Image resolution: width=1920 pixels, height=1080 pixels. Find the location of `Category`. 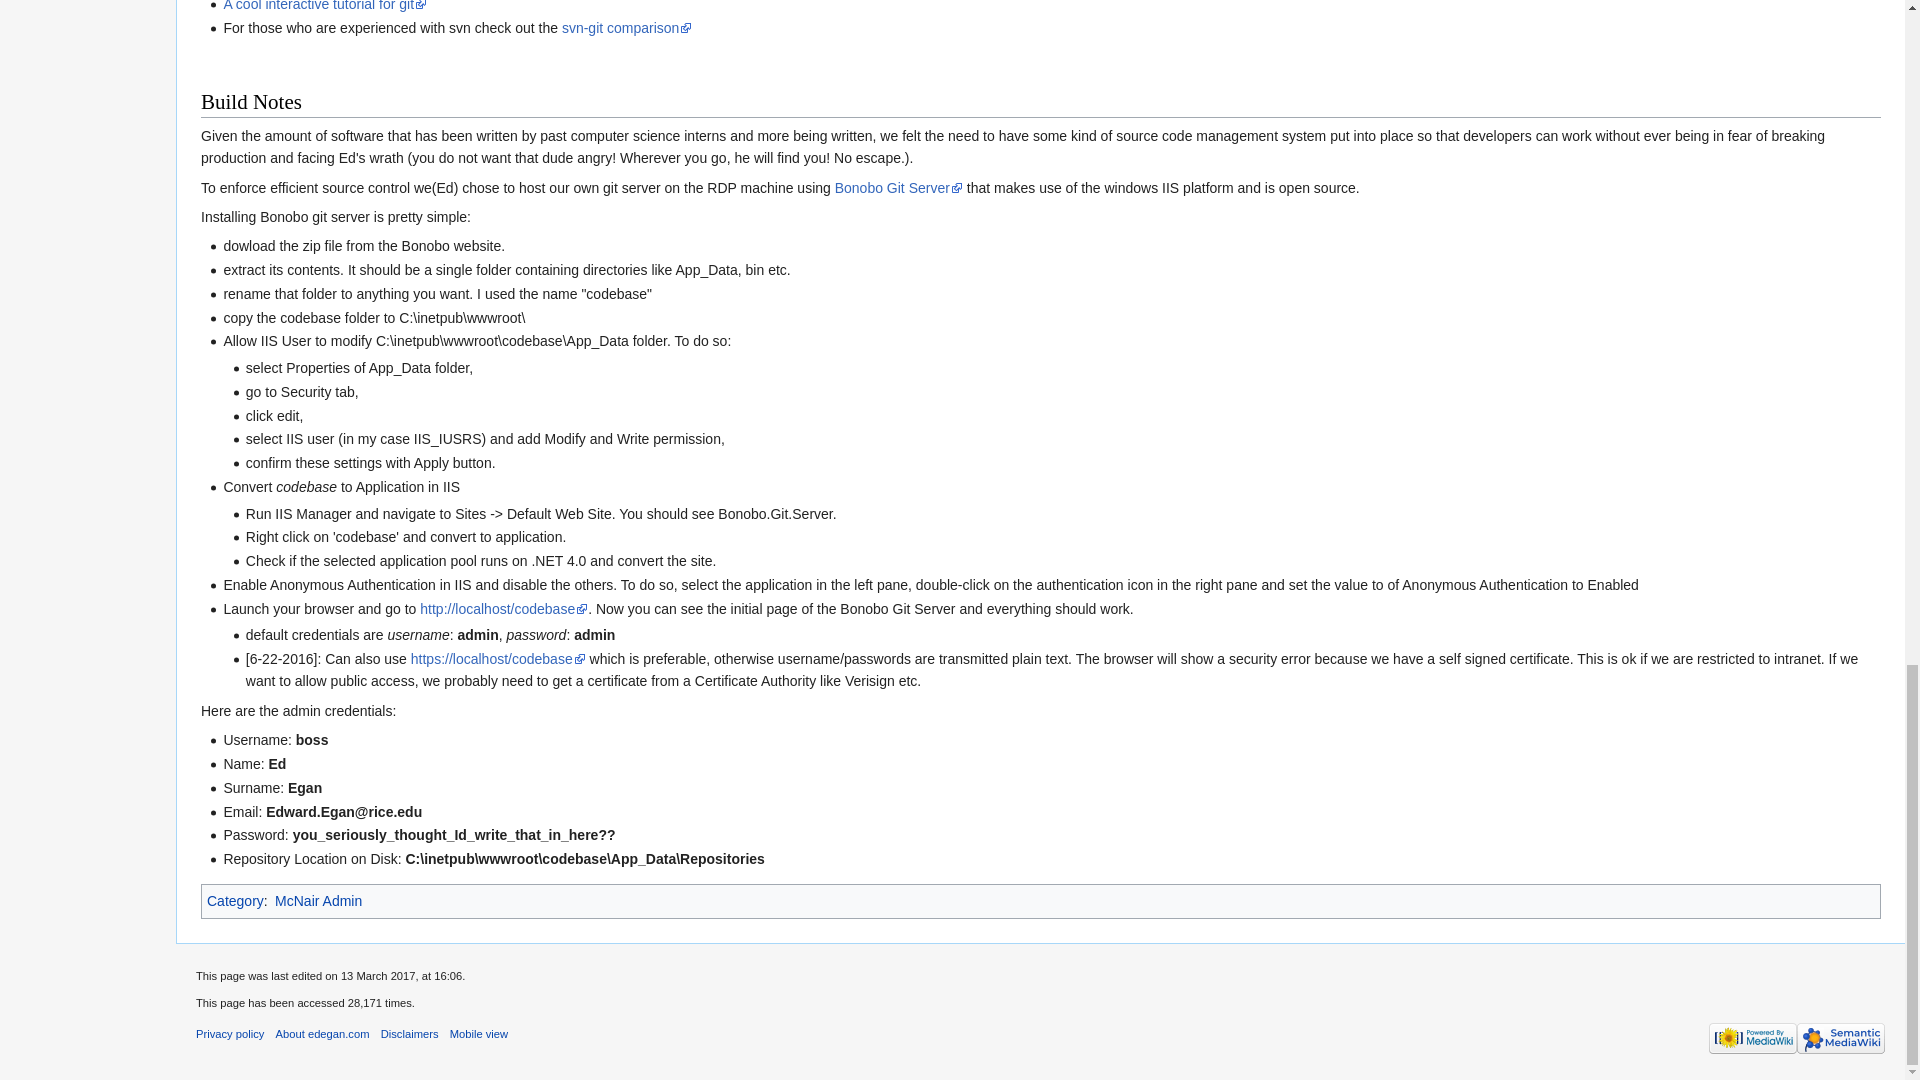

Category is located at coordinates (236, 901).